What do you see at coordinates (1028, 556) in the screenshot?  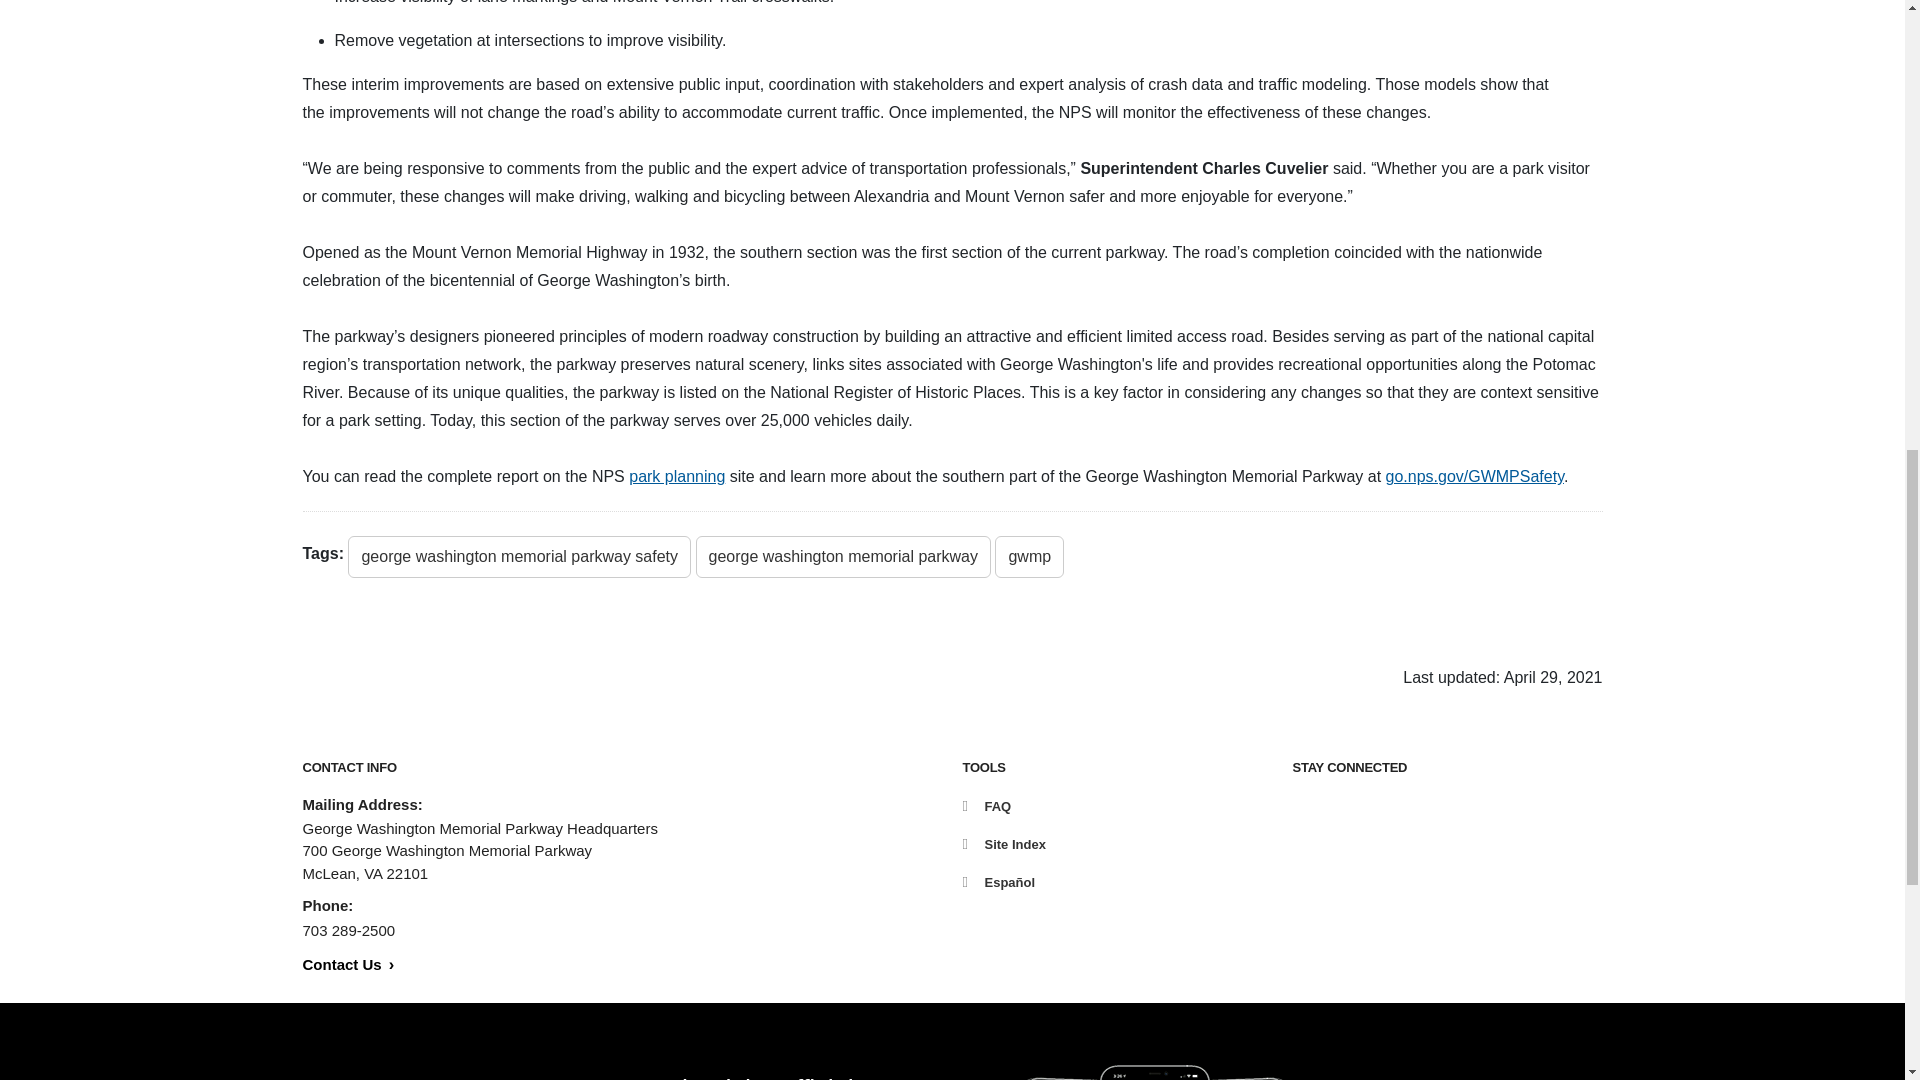 I see `gwmp` at bounding box center [1028, 556].